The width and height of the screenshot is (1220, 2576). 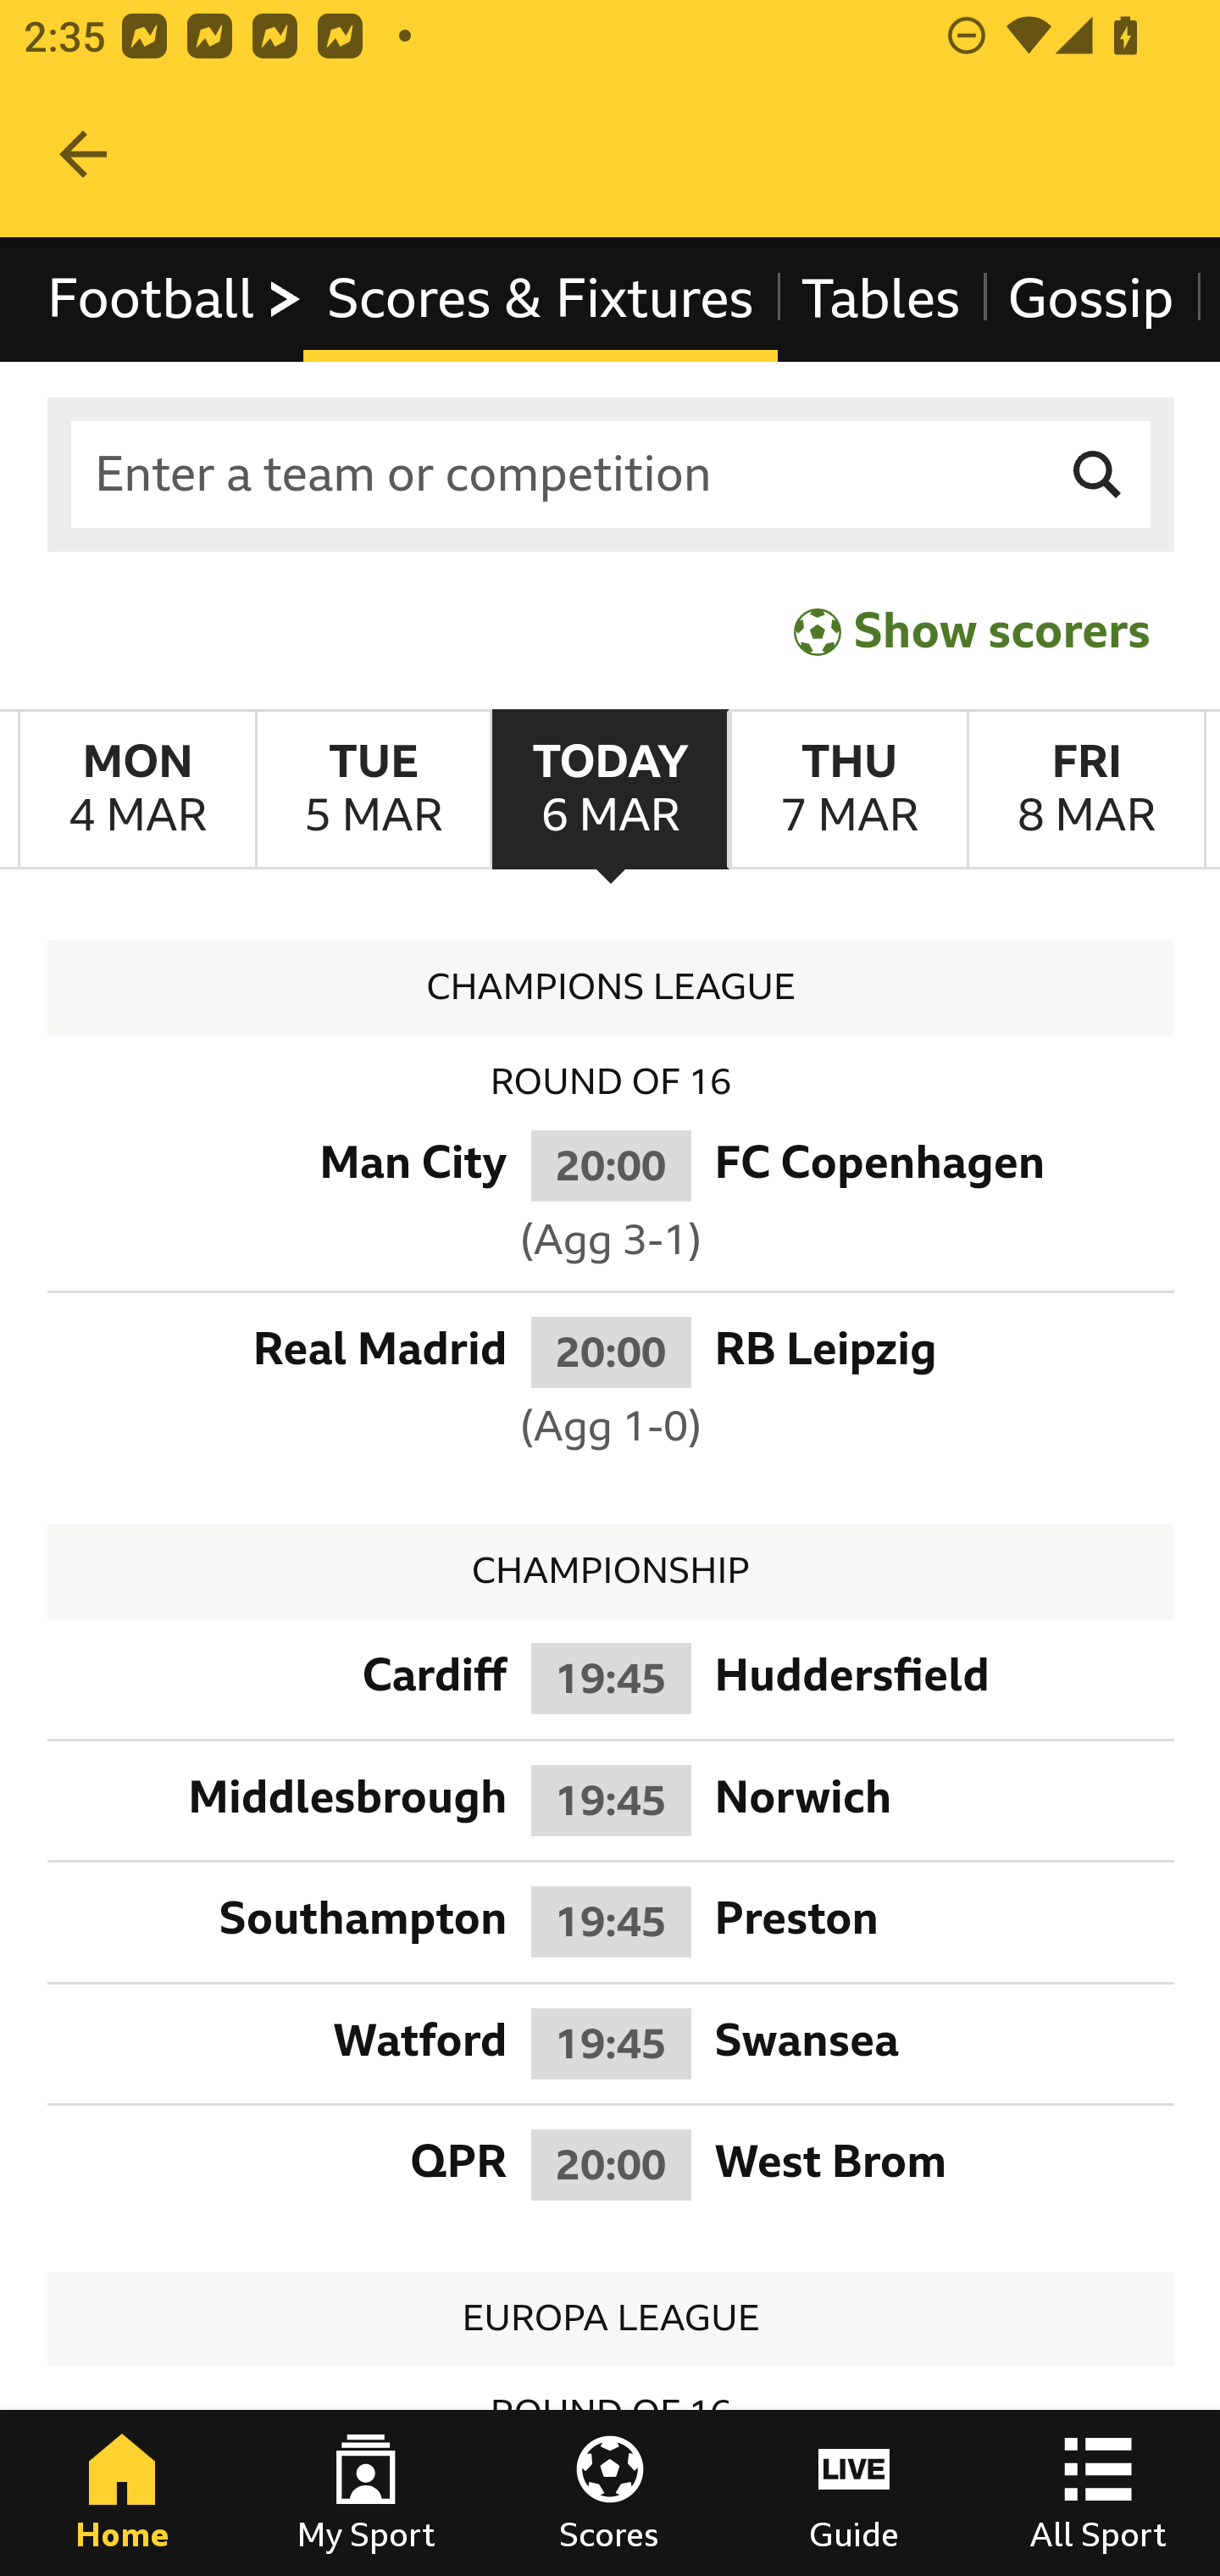 What do you see at coordinates (1086, 790) in the screenshot?
I see `FridayMarch 8th Friday March 8th` at bounding box center [1086, 790].